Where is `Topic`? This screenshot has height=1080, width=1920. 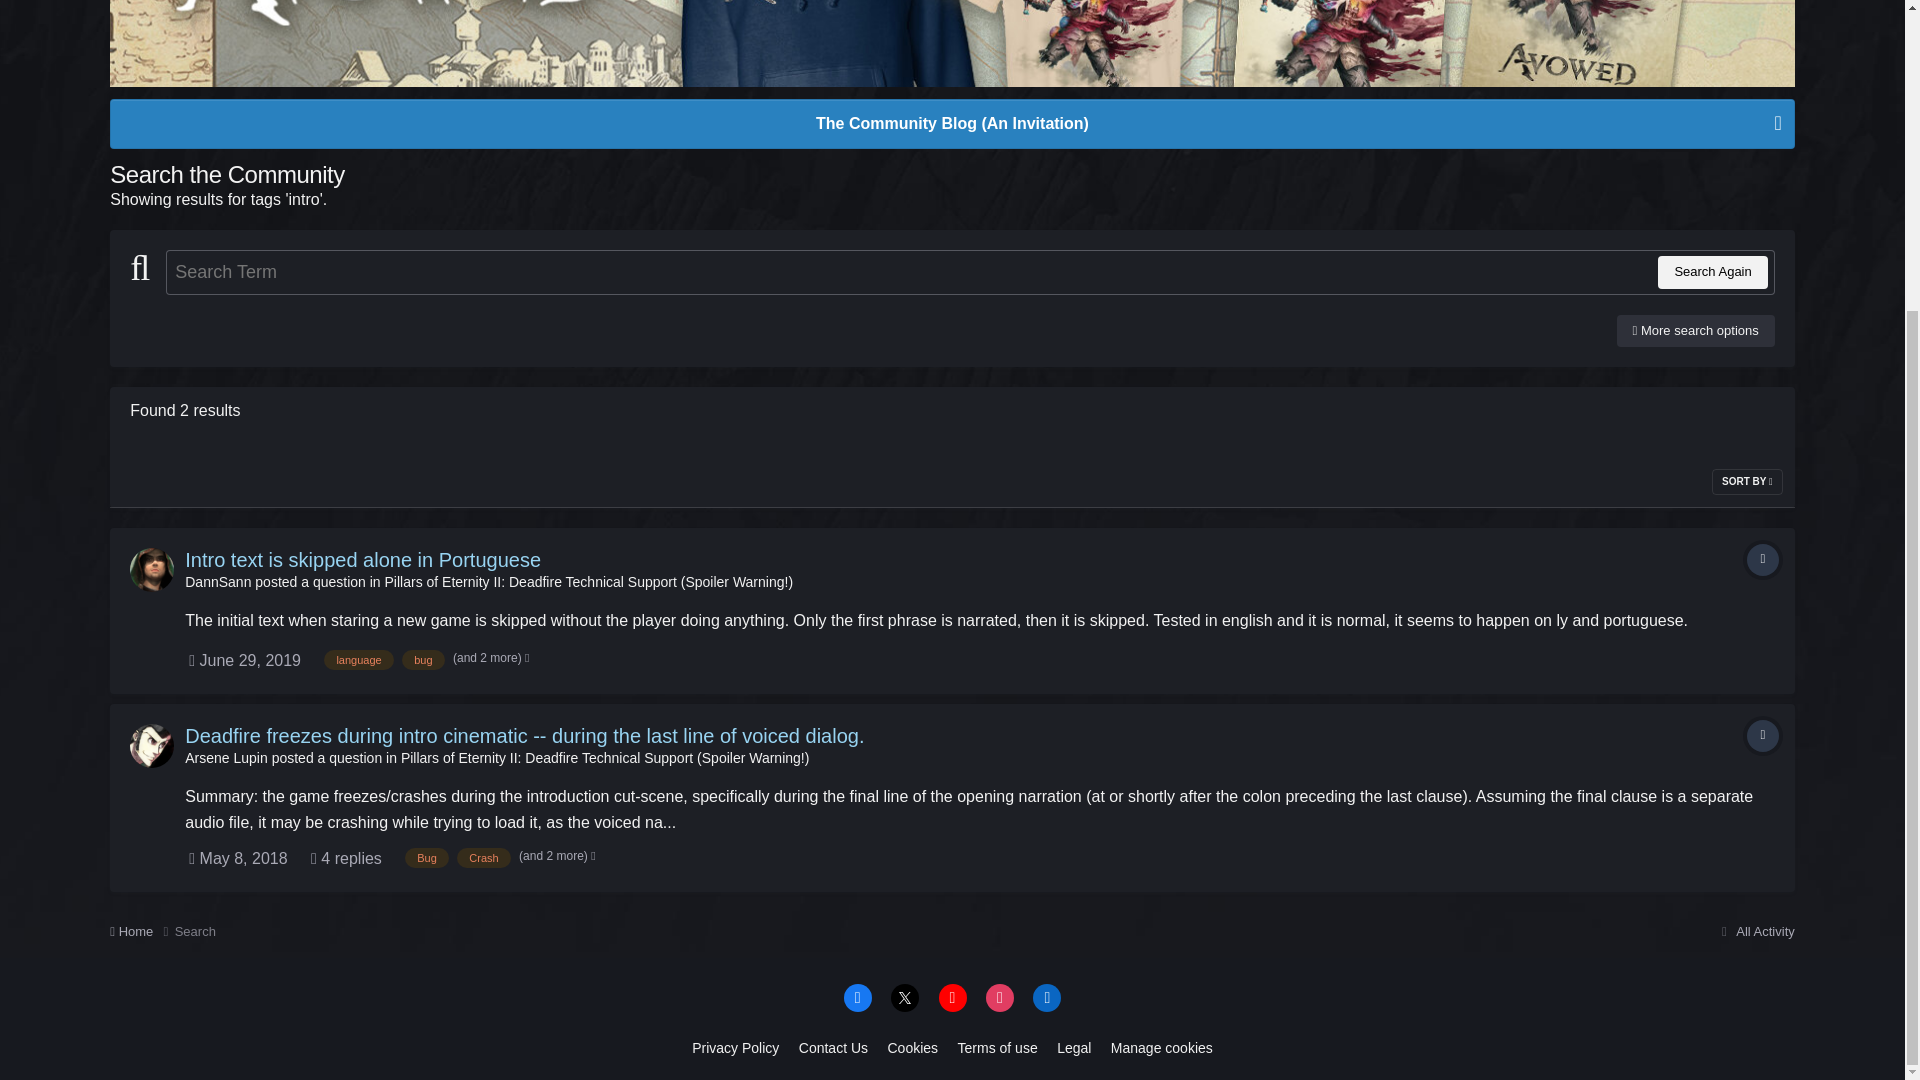 Topic is located at coordinates (1763, 560).